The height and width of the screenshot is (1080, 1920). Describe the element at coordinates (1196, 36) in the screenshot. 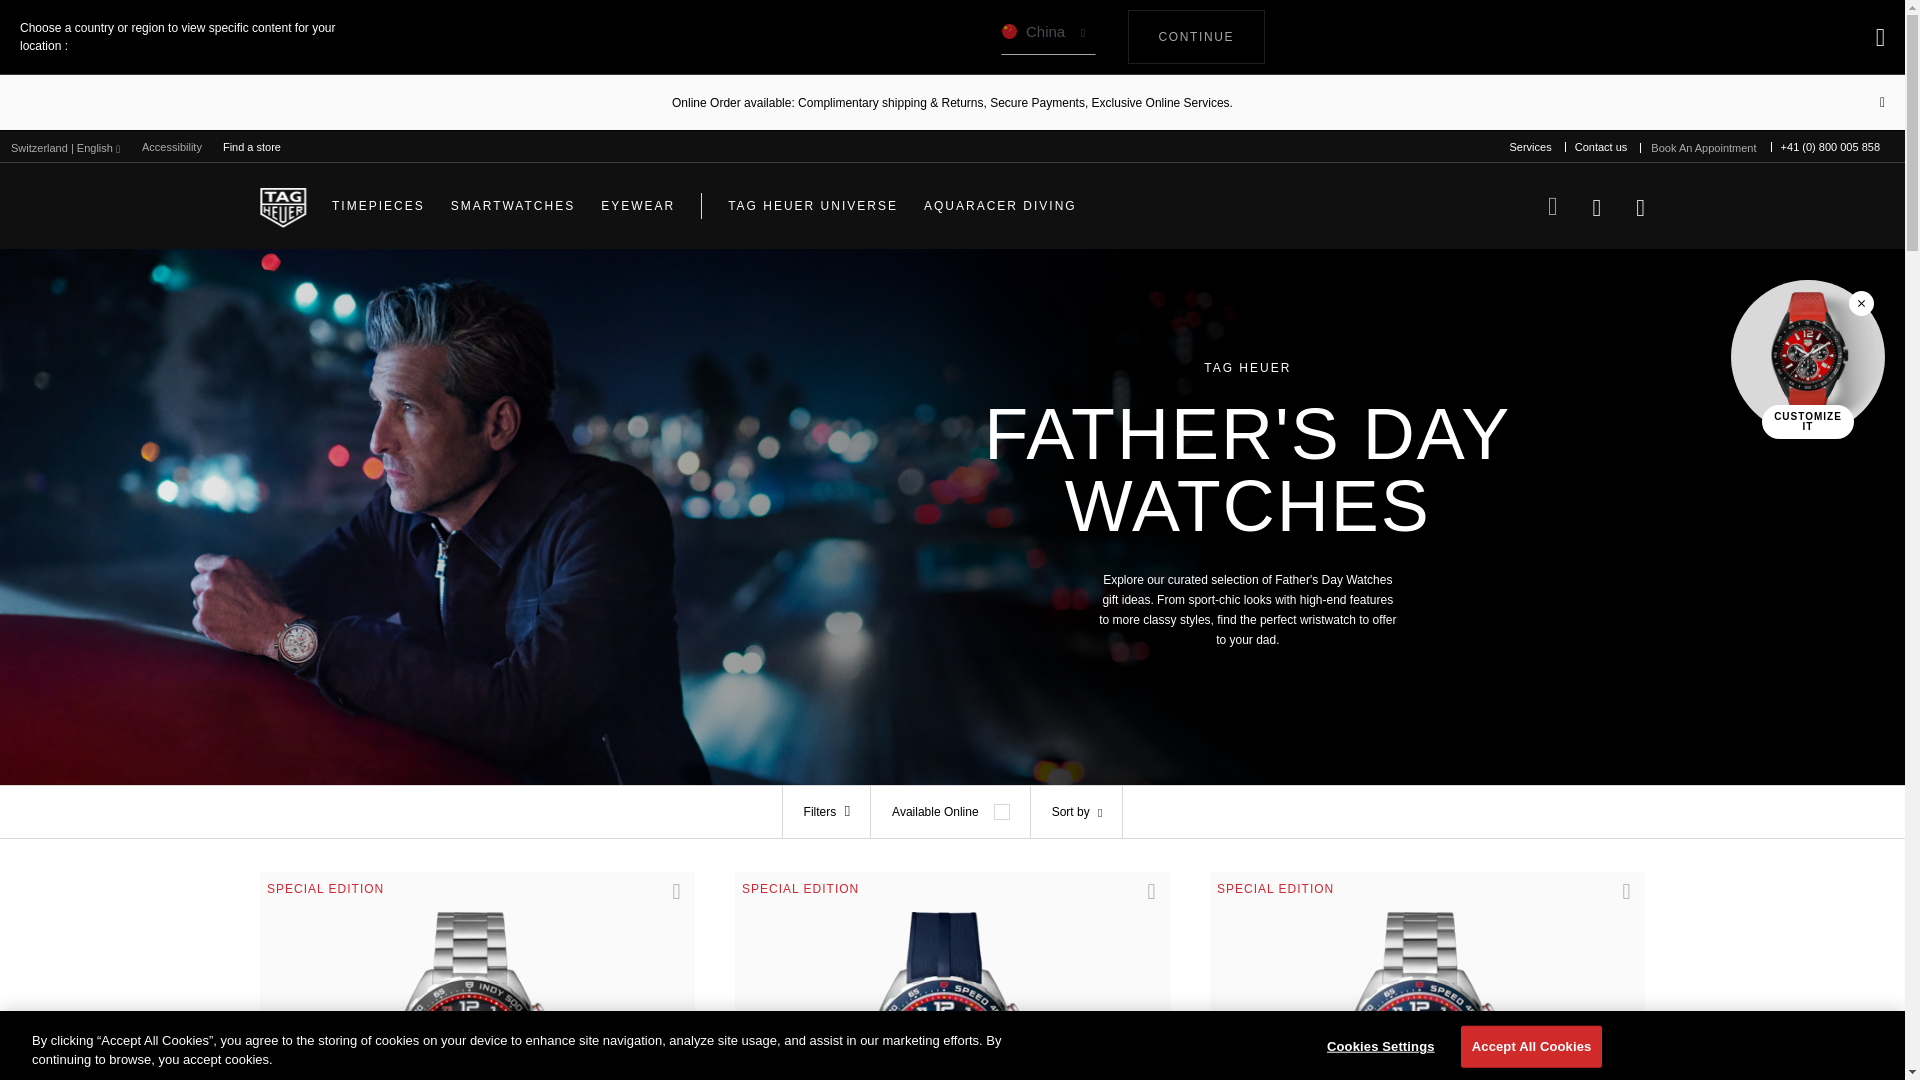

I see `Accessibility` at that location.